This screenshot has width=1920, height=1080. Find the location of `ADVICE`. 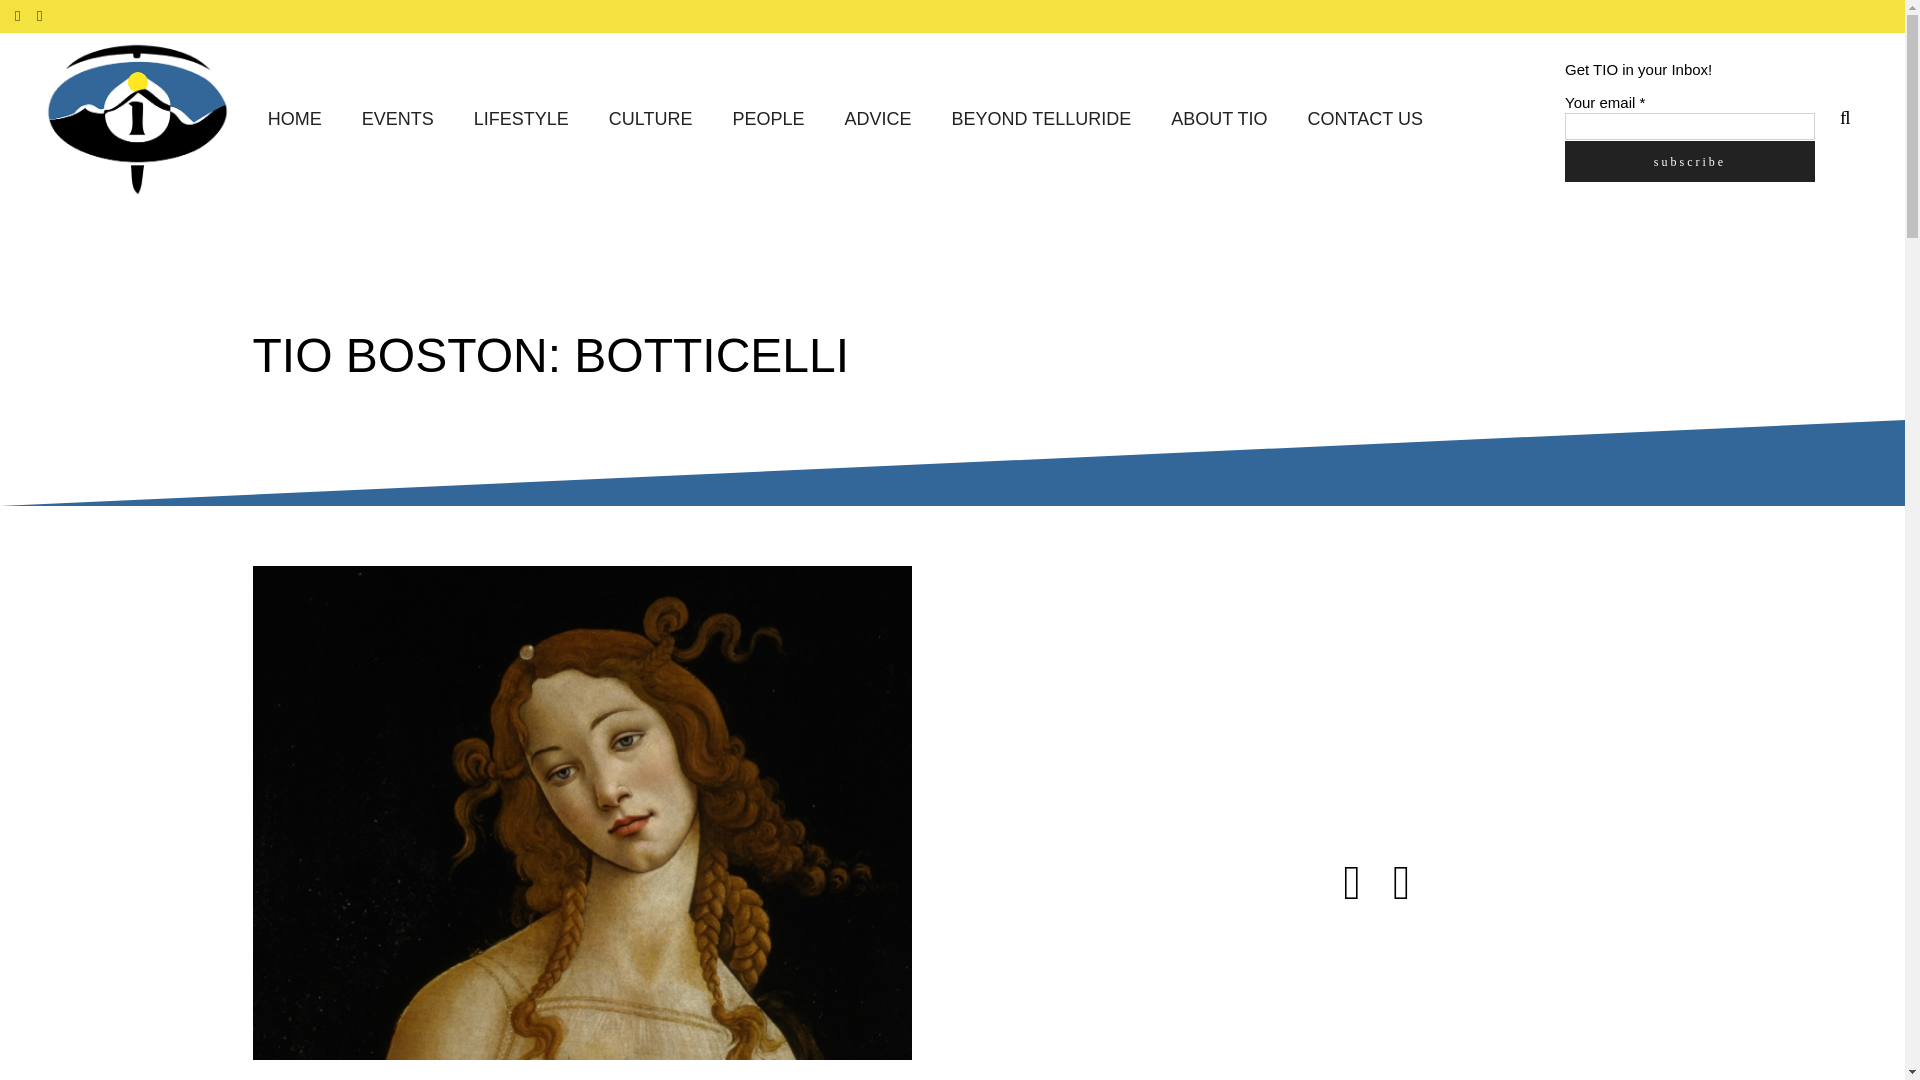

ADVICE is located at coordinates (877, 120).